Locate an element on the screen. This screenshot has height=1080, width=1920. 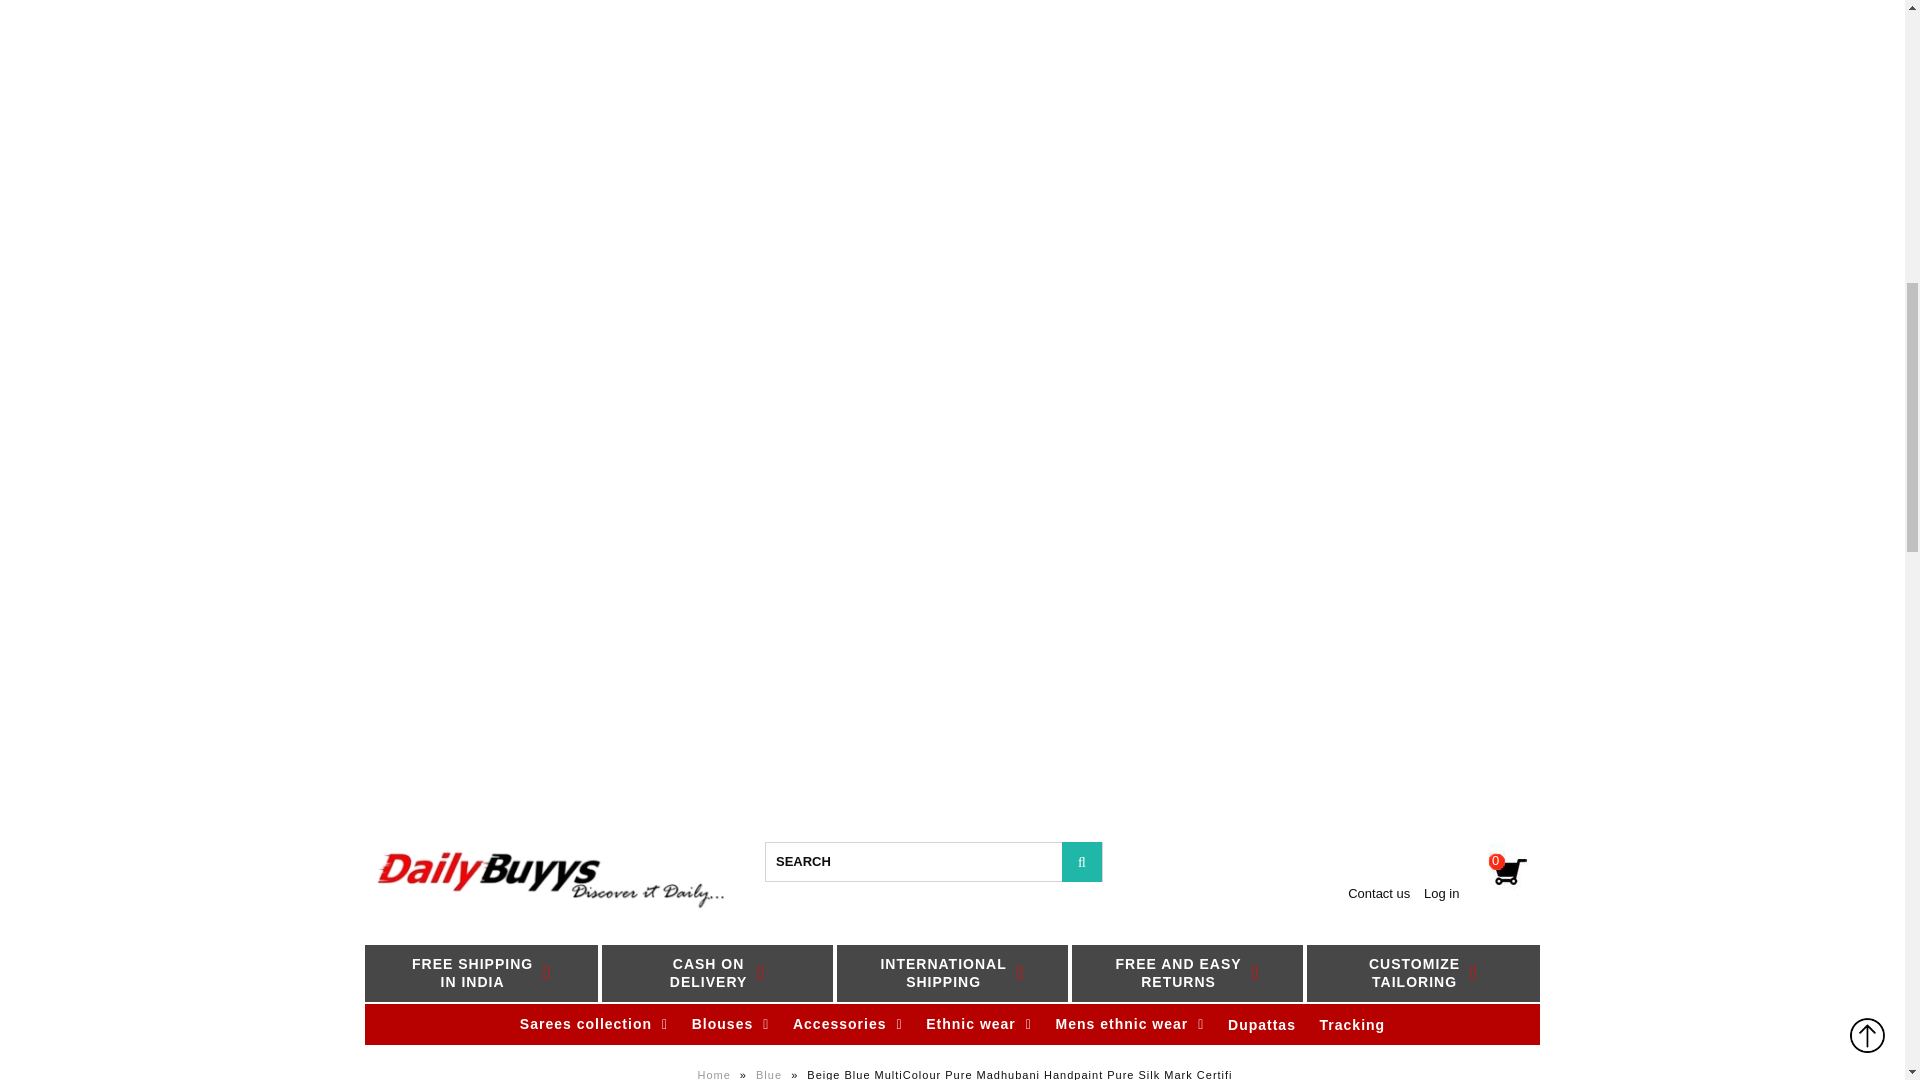
Log in is located at coordinates (716, 1074).